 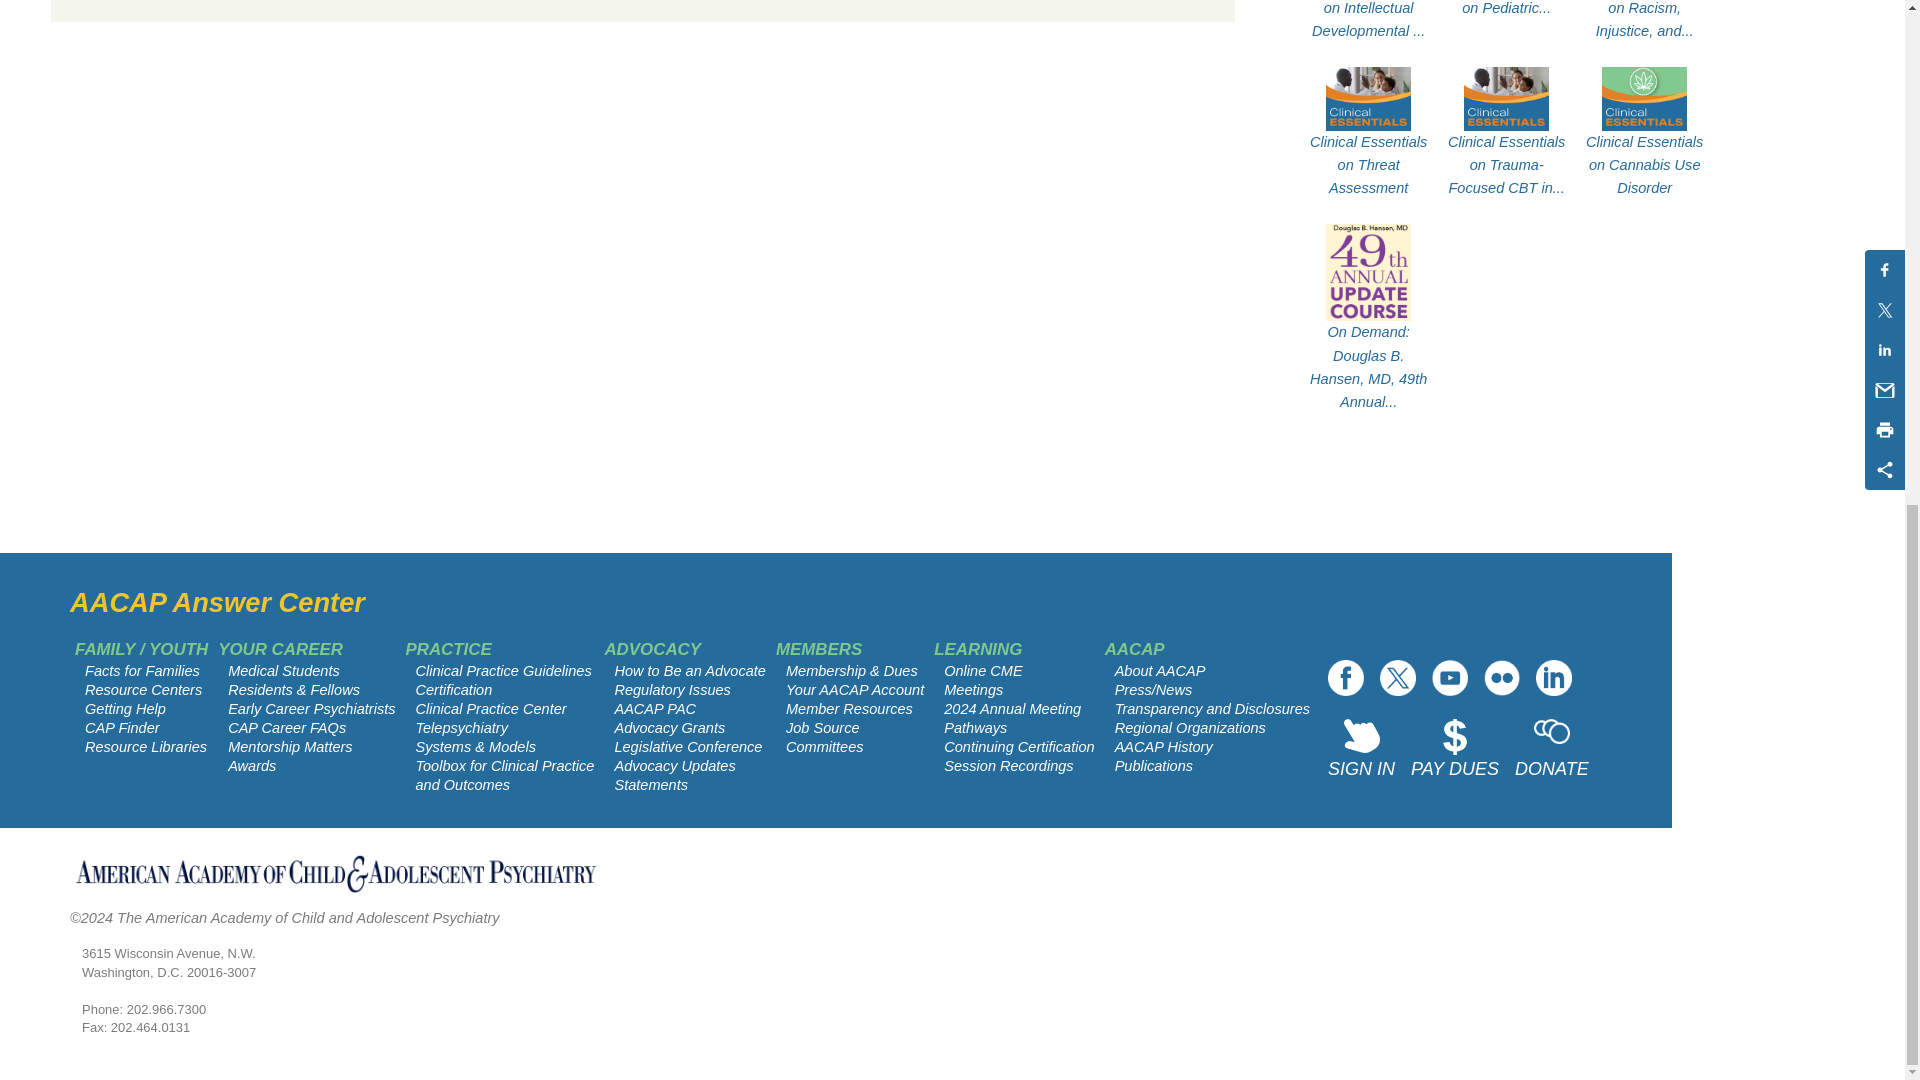 What do you see at coordinates (1368, 165) in the screenshot?
I see `Clinical Essentials on Threat Assessment` at bounding box center [1368, 165].